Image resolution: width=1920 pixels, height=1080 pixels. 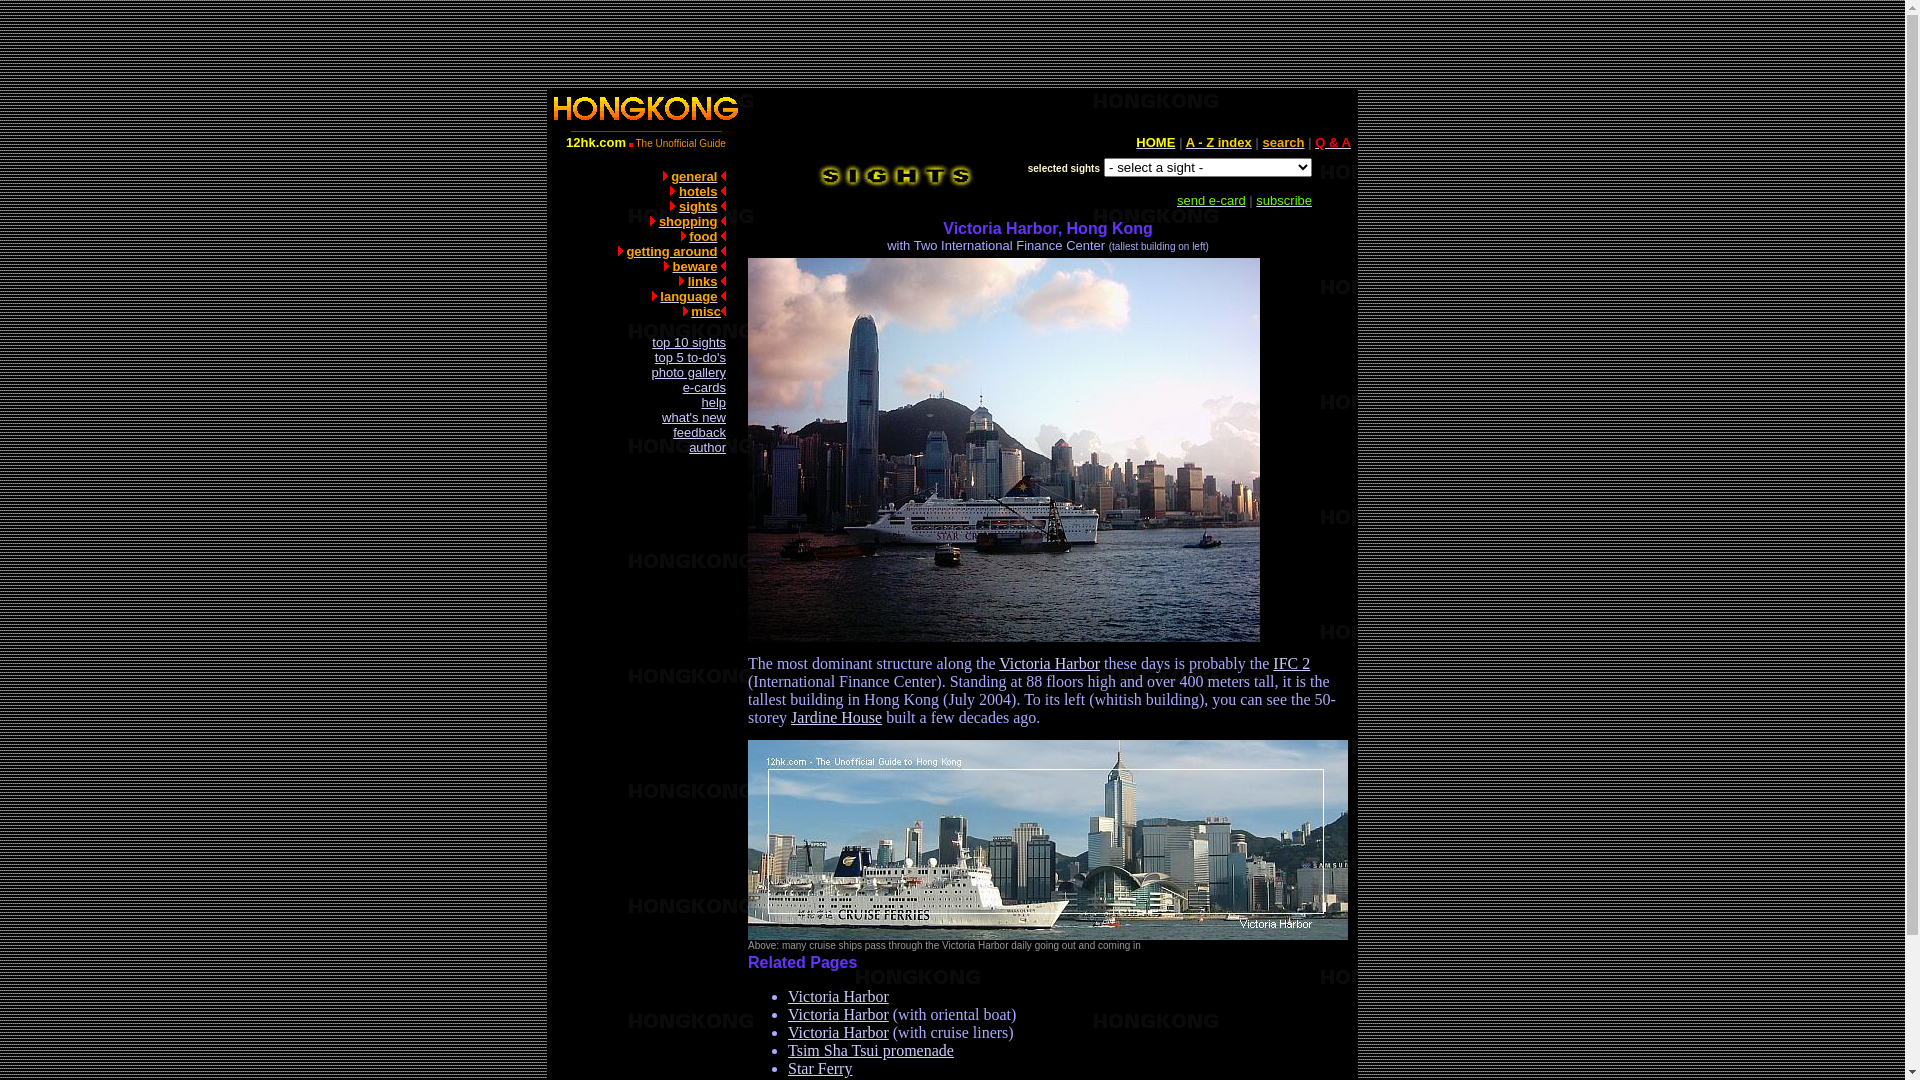 I want to click on general, so click(x=694, y=176).